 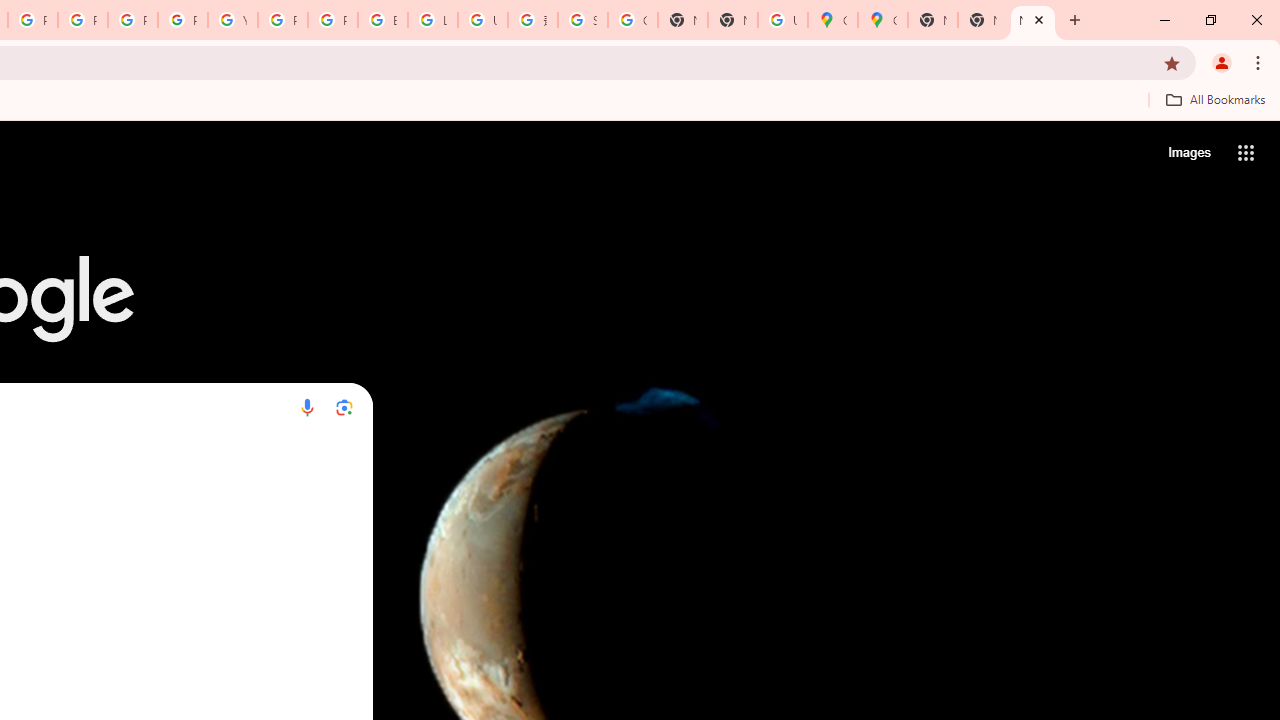 I want to click on Chrome Web Store, so click(x=280, y=504).